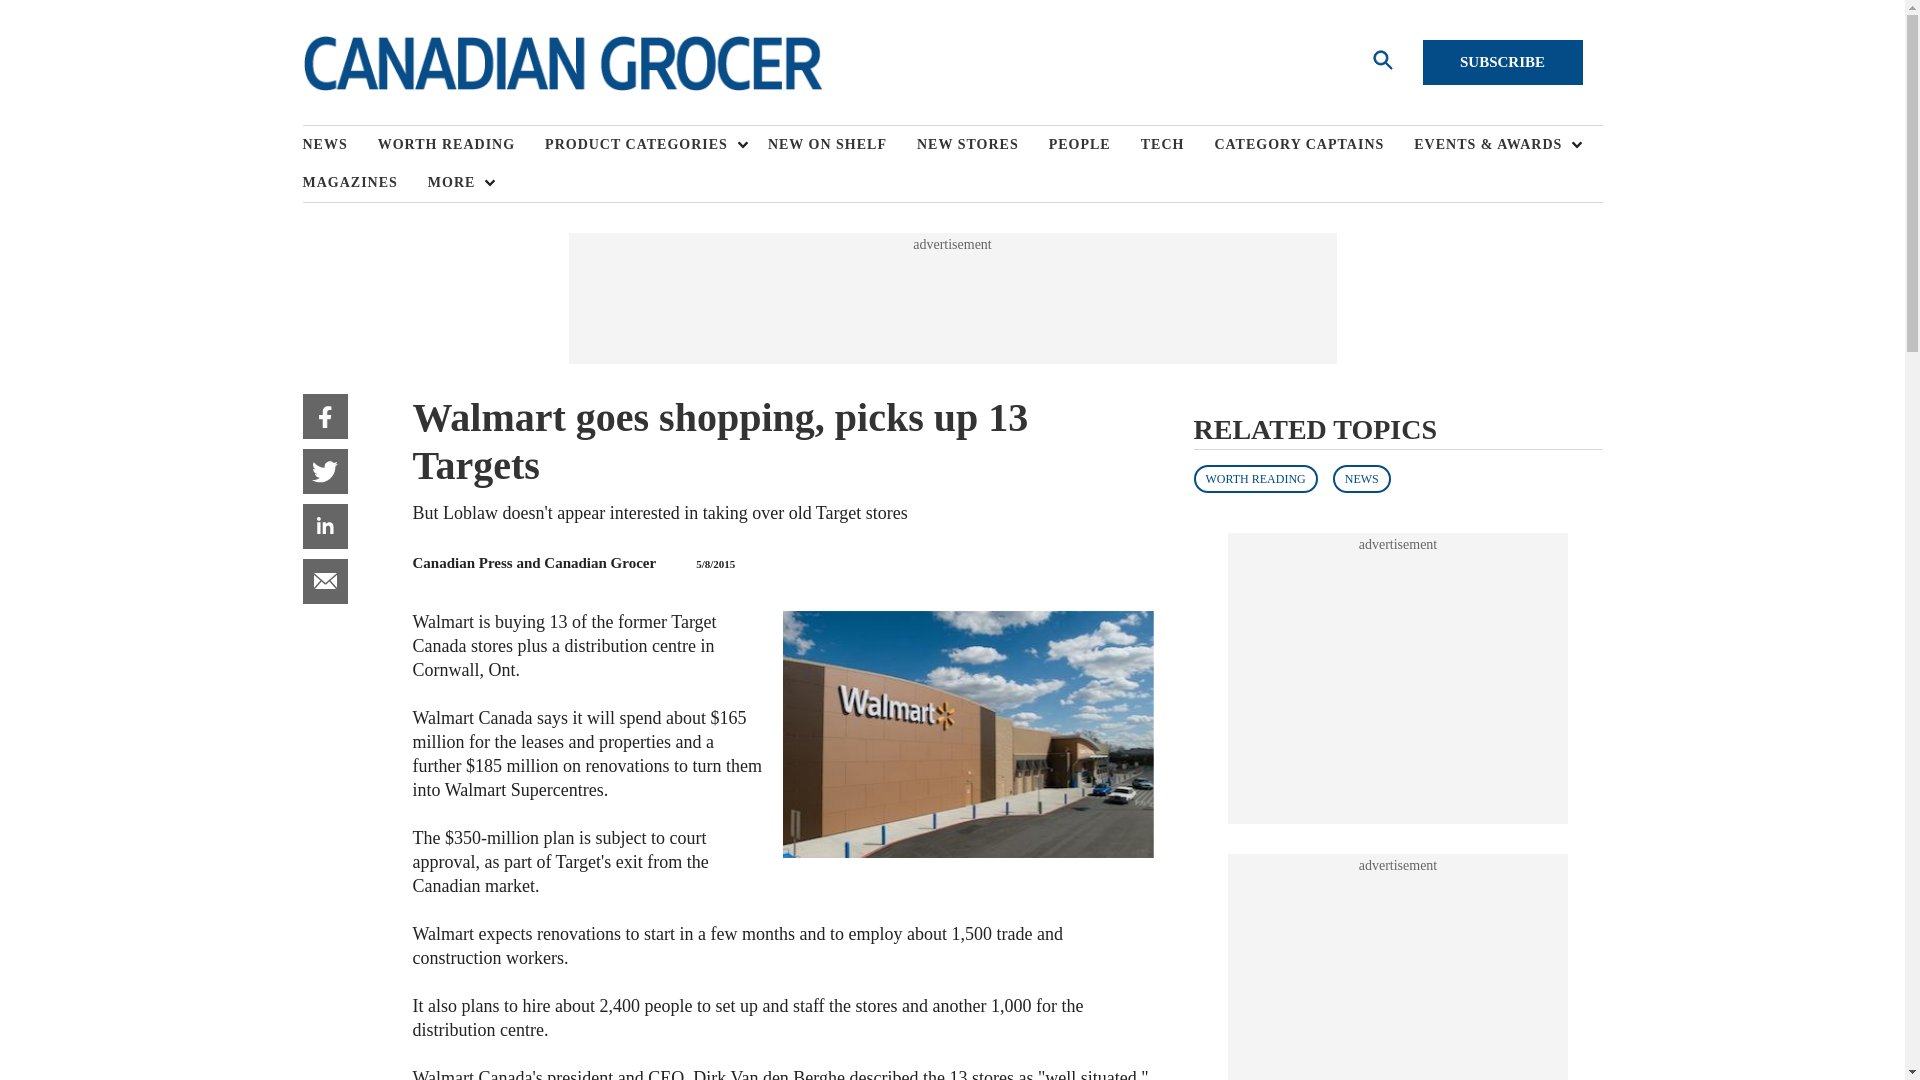 The image size is (1920, 1080). Describe the element at coordinates (951, 298) in the screenshot. I see `3rd party ad content` at that location.